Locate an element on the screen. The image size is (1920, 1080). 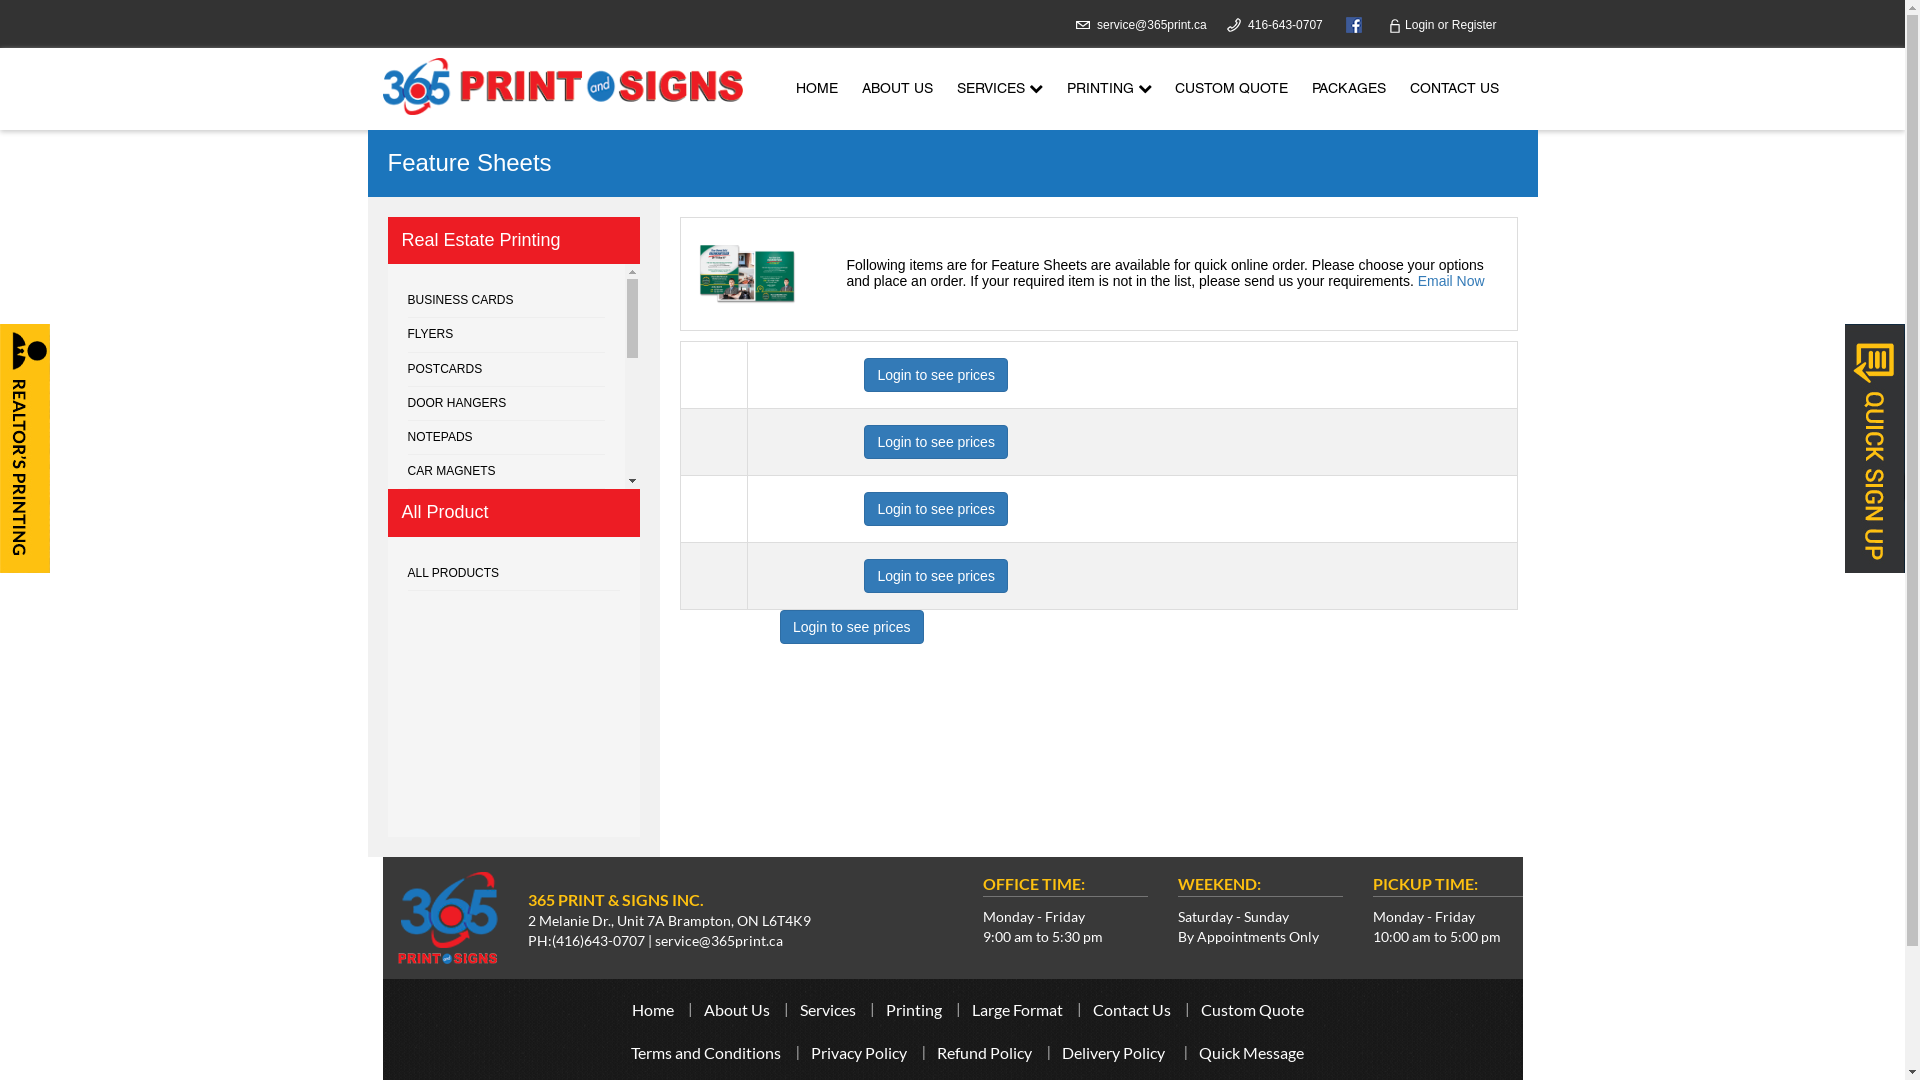
Email Now is located at coordinates (1452, 281).